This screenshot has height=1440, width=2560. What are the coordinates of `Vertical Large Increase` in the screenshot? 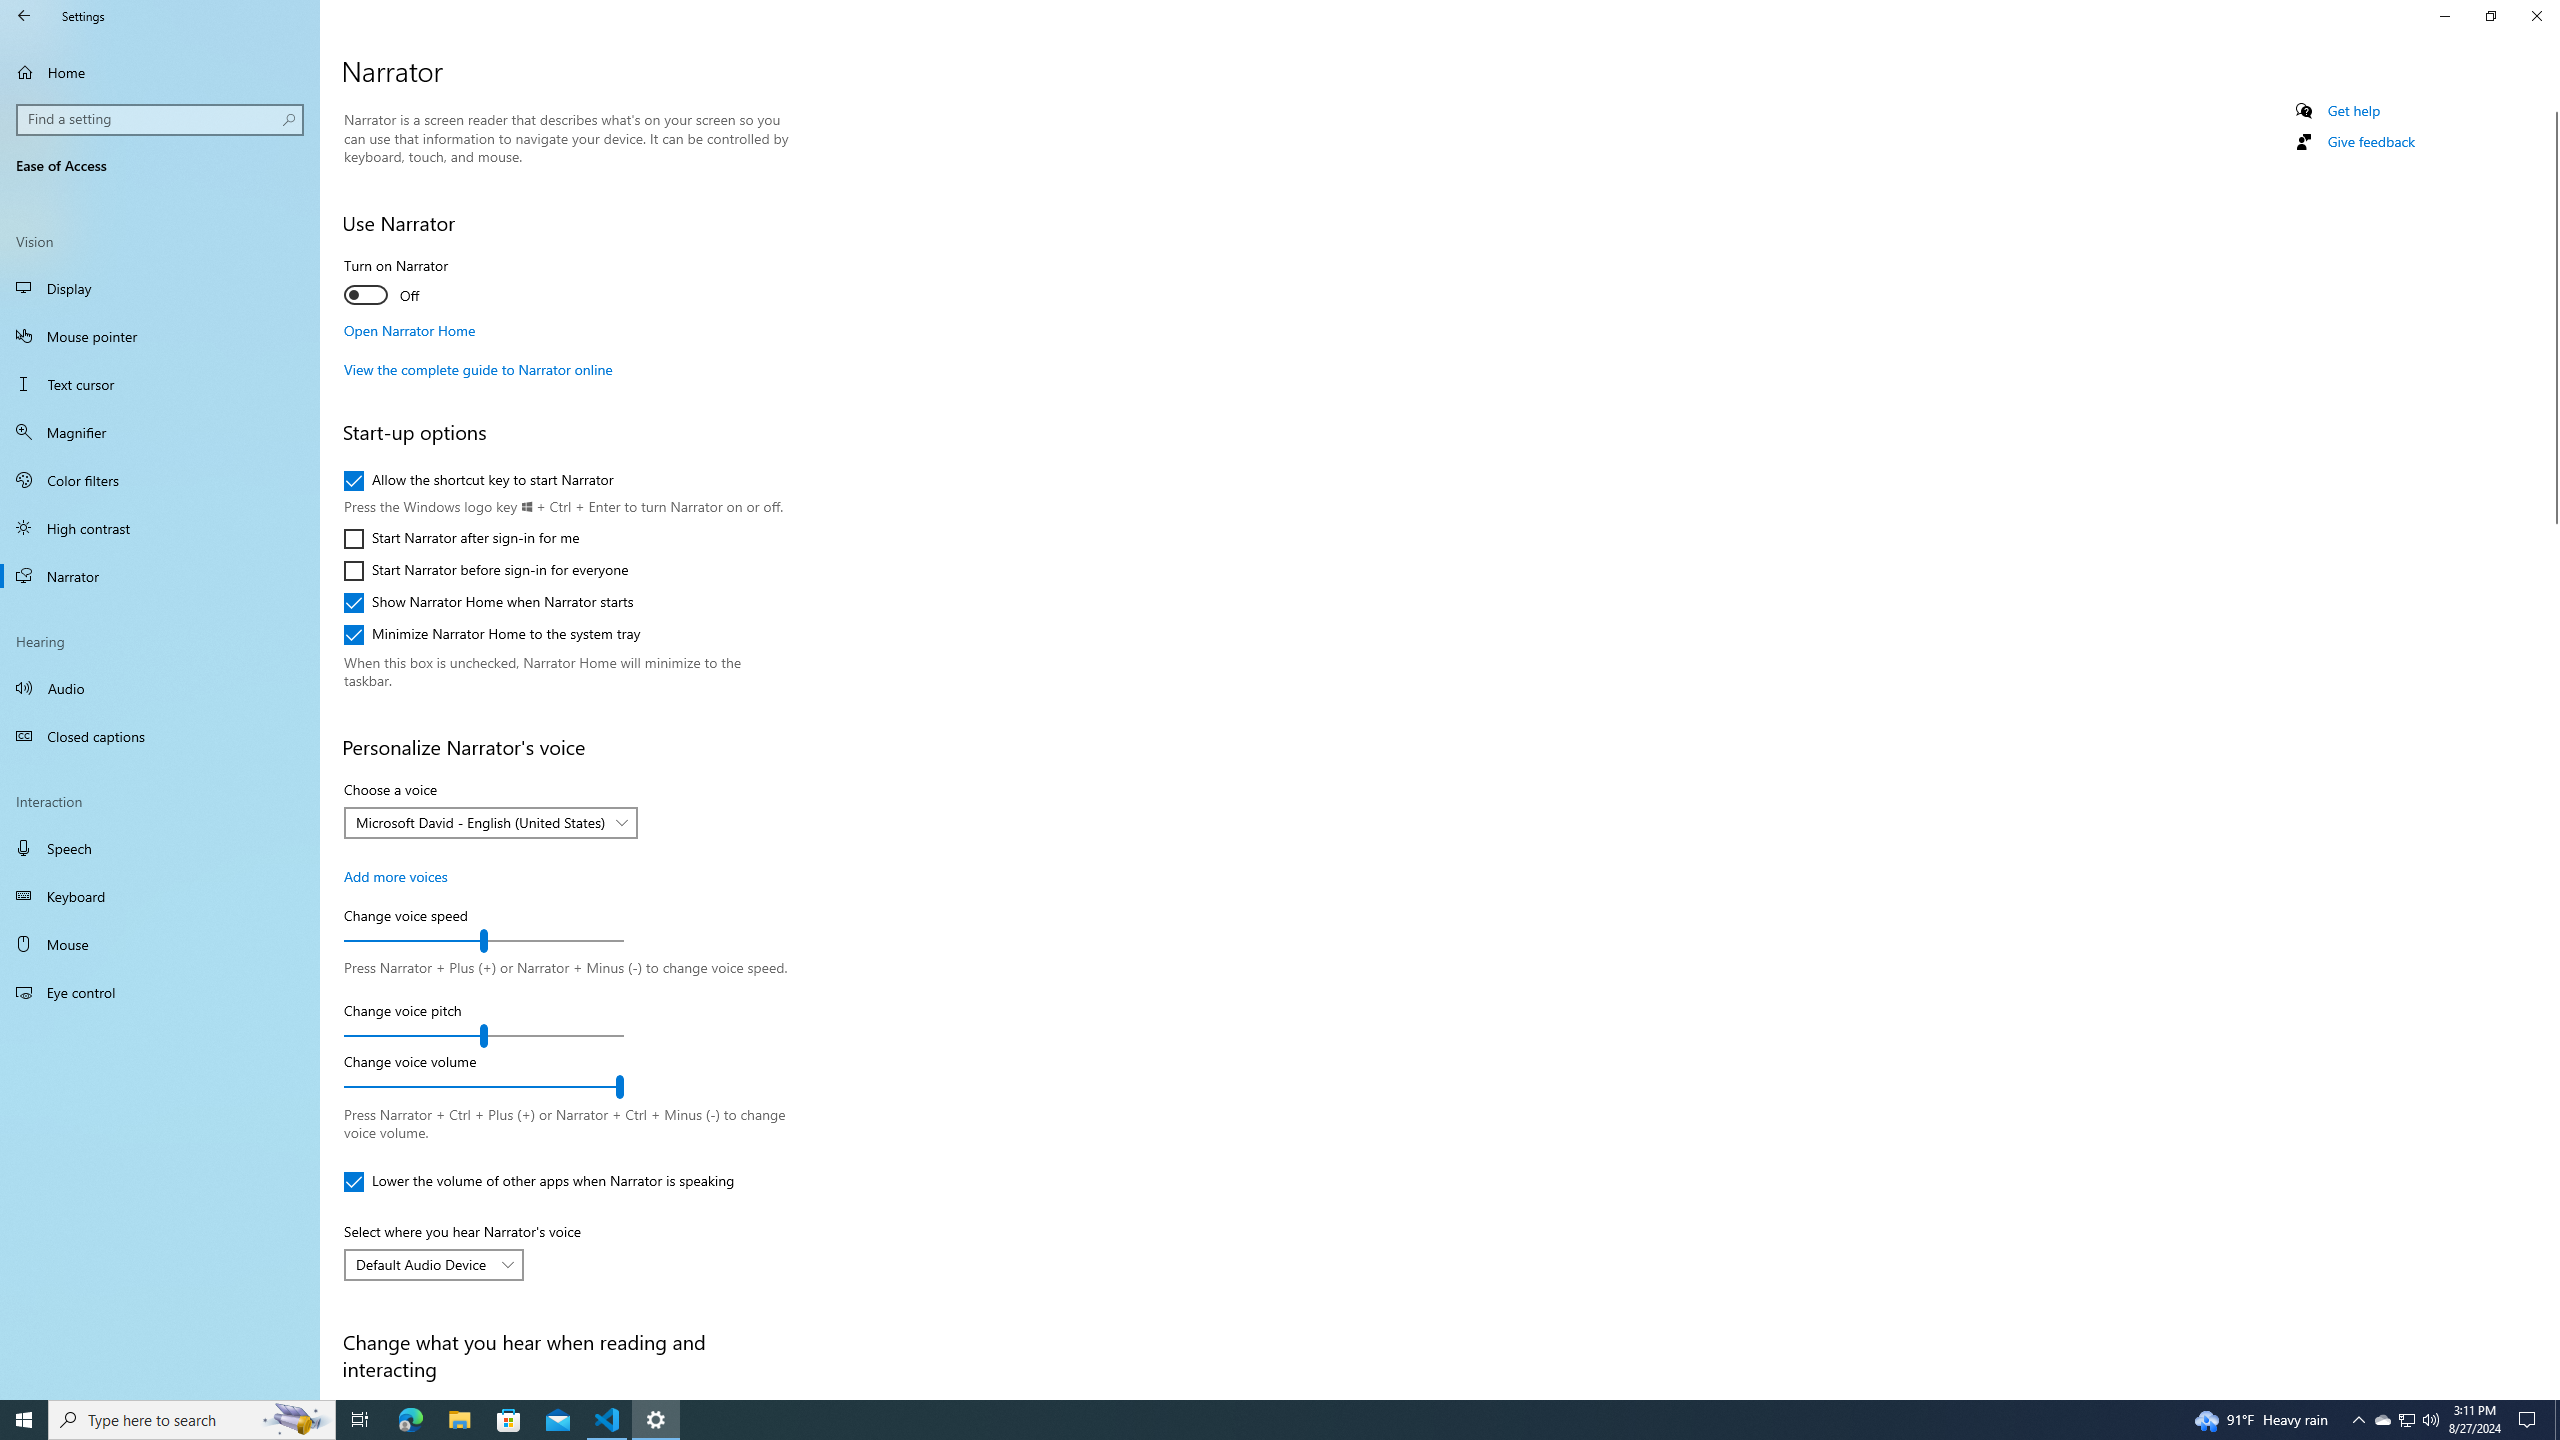 It's located at (2552, 954).